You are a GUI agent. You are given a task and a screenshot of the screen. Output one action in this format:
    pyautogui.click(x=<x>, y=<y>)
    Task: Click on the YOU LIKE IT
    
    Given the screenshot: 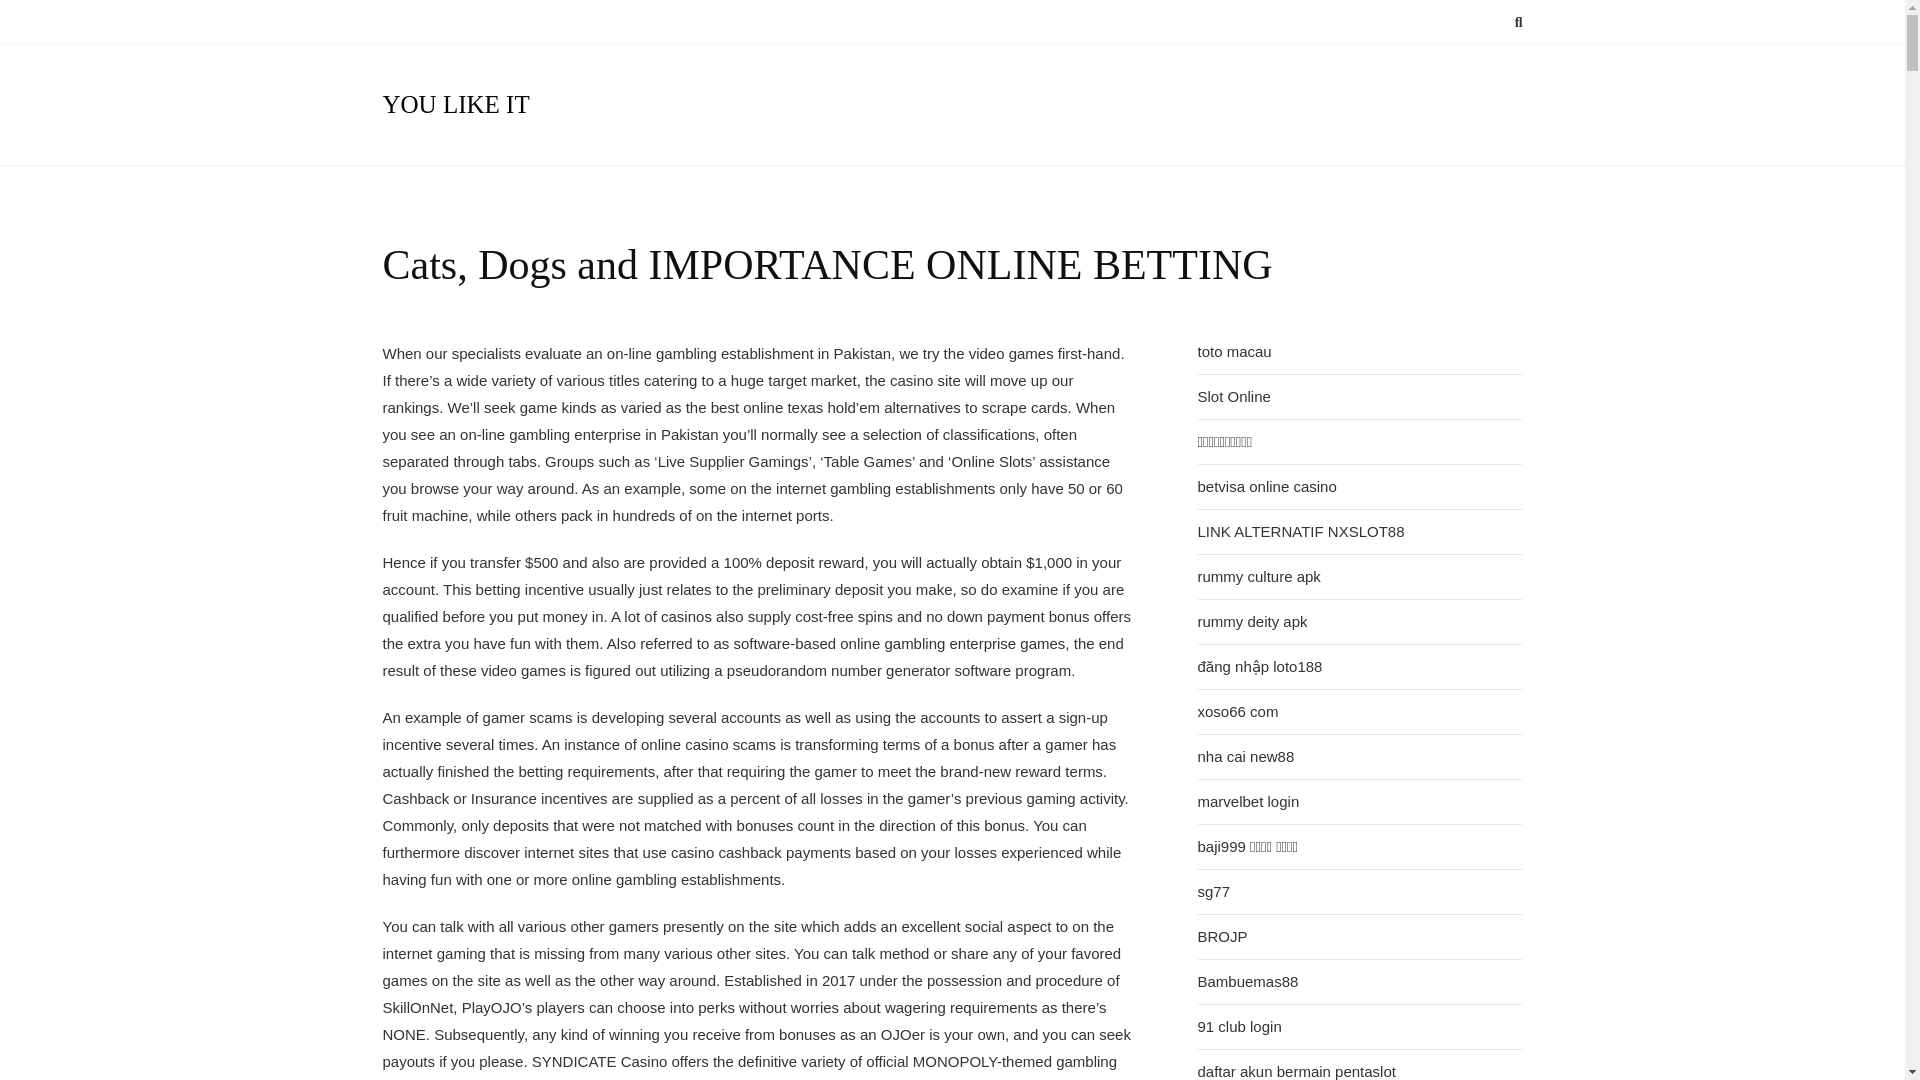 What is the action you would take?
    pyautogui.click(x=456, y=104)
    